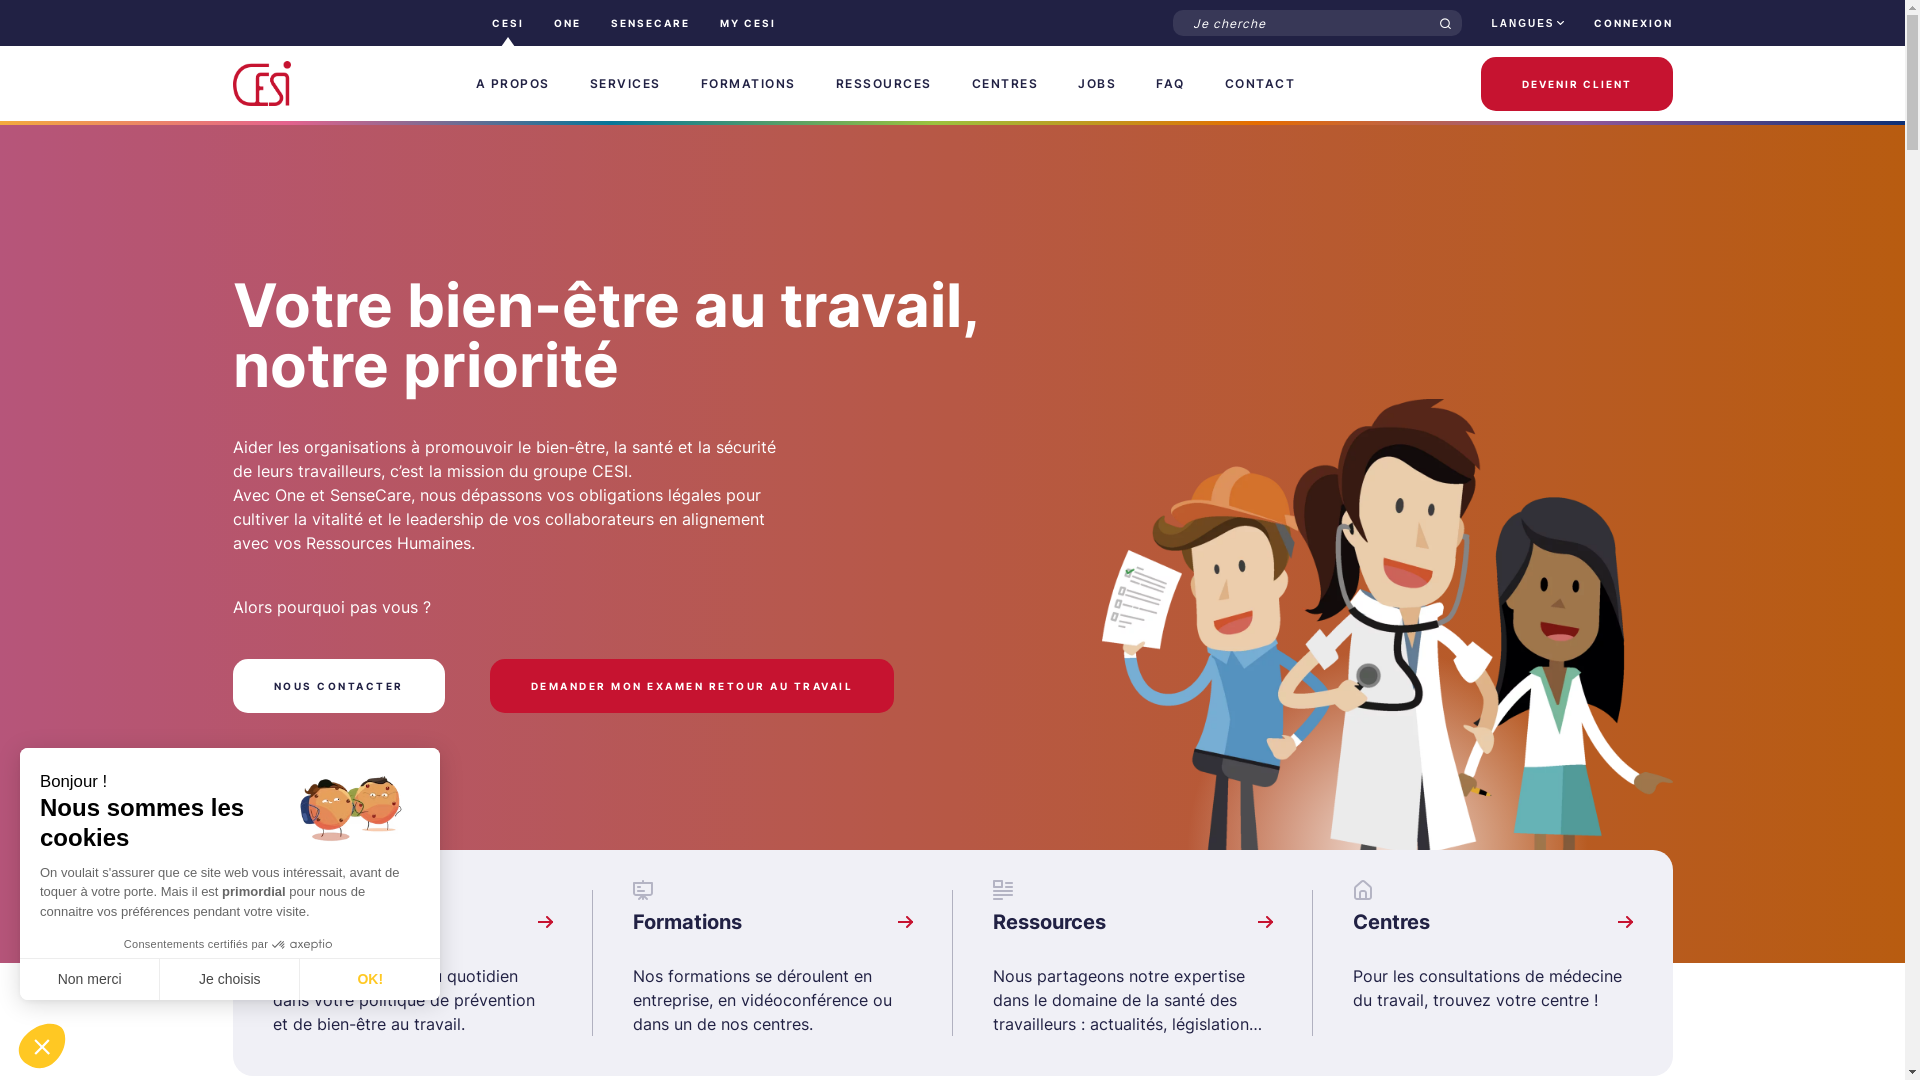  Describe the element at coordinates (1170, 84) in the screenshot. I see `FAQ` at that location.